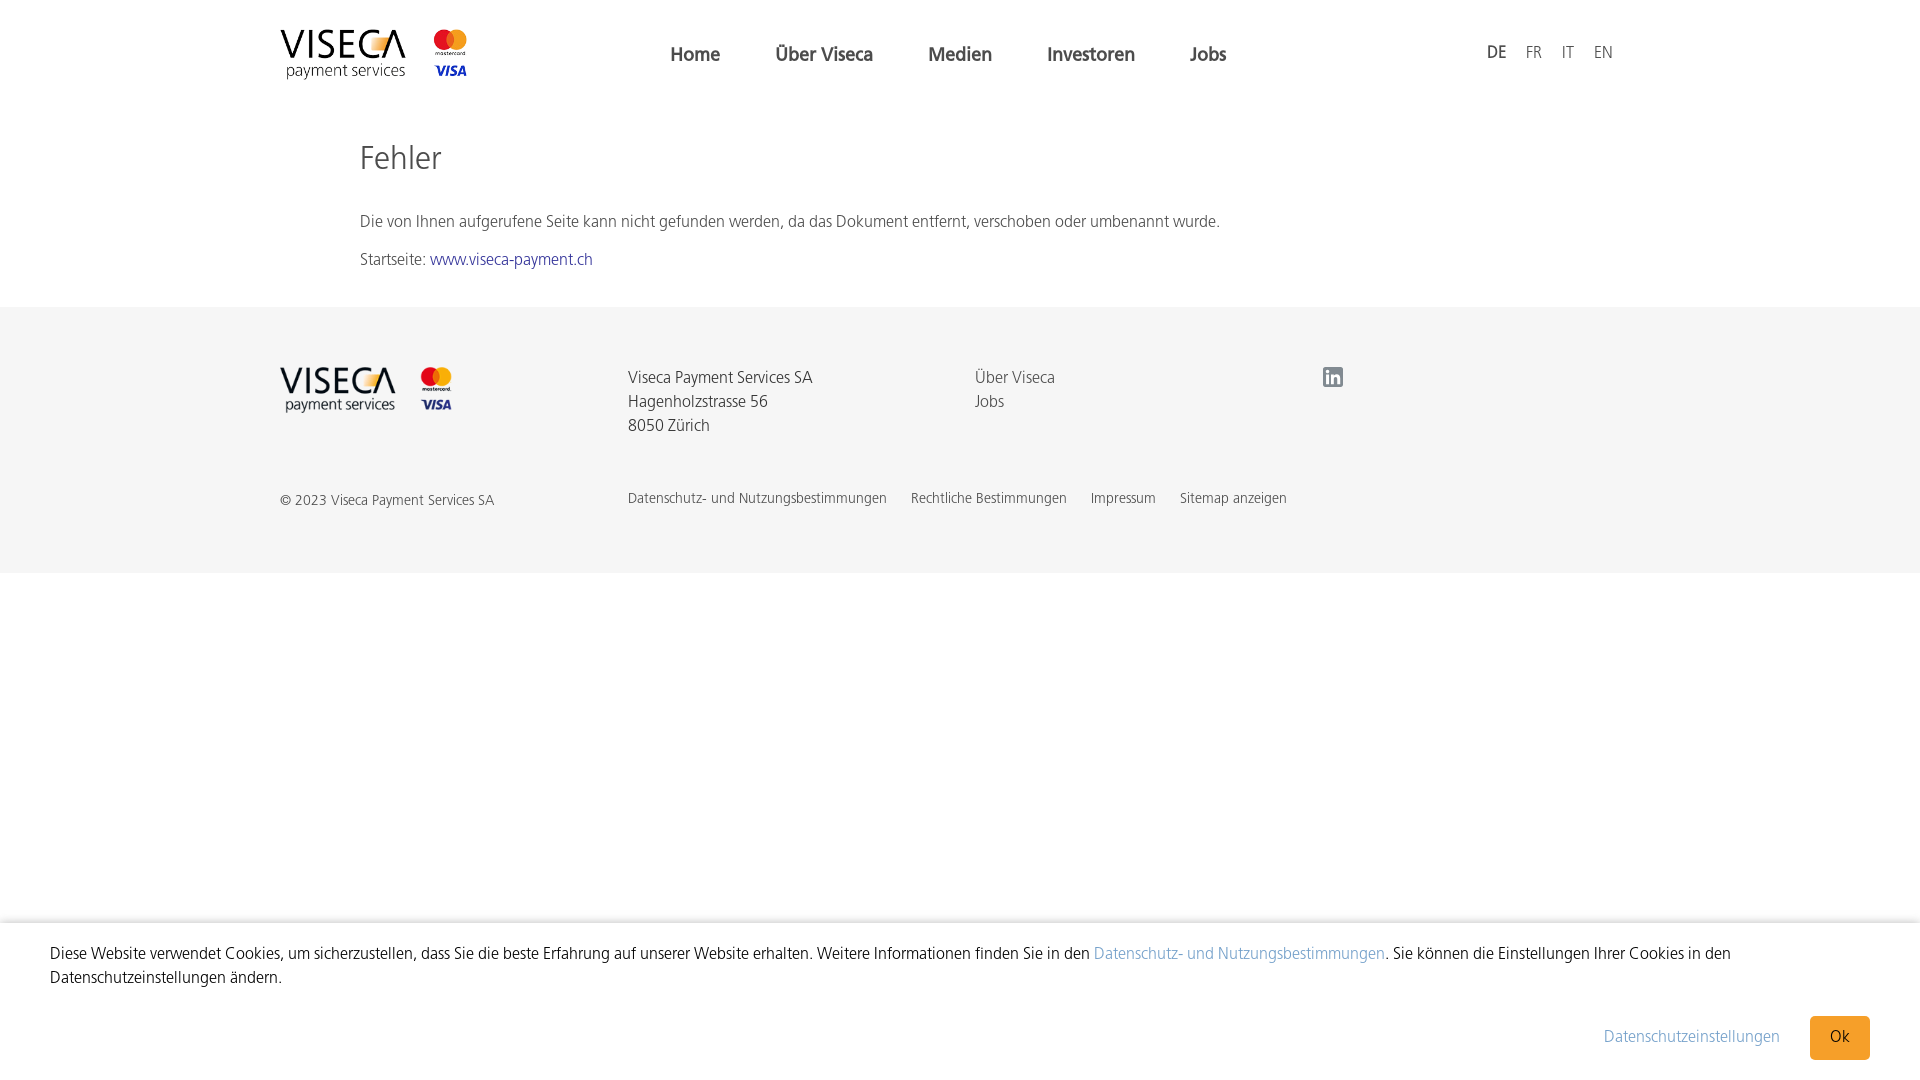 The height and width of the screenshot is (1080, 1920). I want to click on Jobs, so click(990, 403).